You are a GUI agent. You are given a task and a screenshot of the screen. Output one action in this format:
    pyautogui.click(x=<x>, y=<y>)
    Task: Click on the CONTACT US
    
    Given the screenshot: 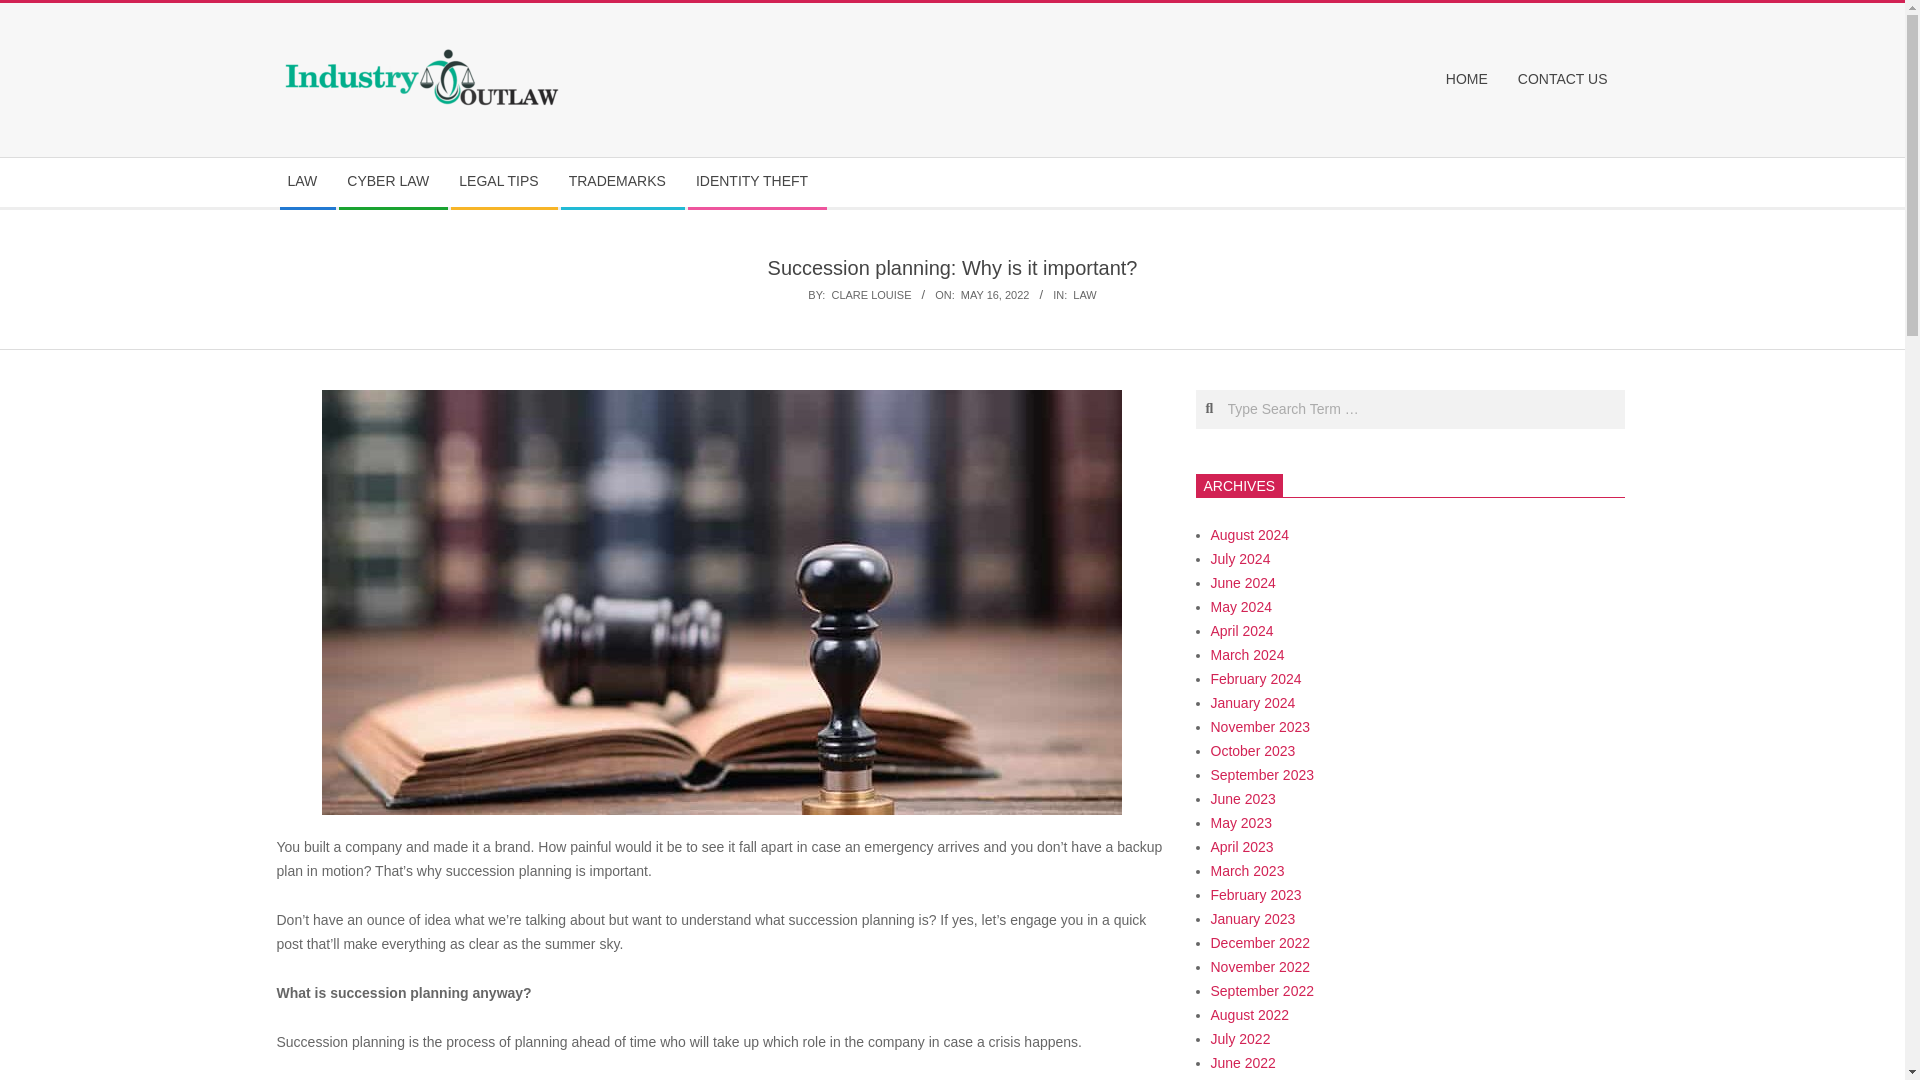 What is the action you would take?
    pyautogui.click(x=1568, y=80)
    